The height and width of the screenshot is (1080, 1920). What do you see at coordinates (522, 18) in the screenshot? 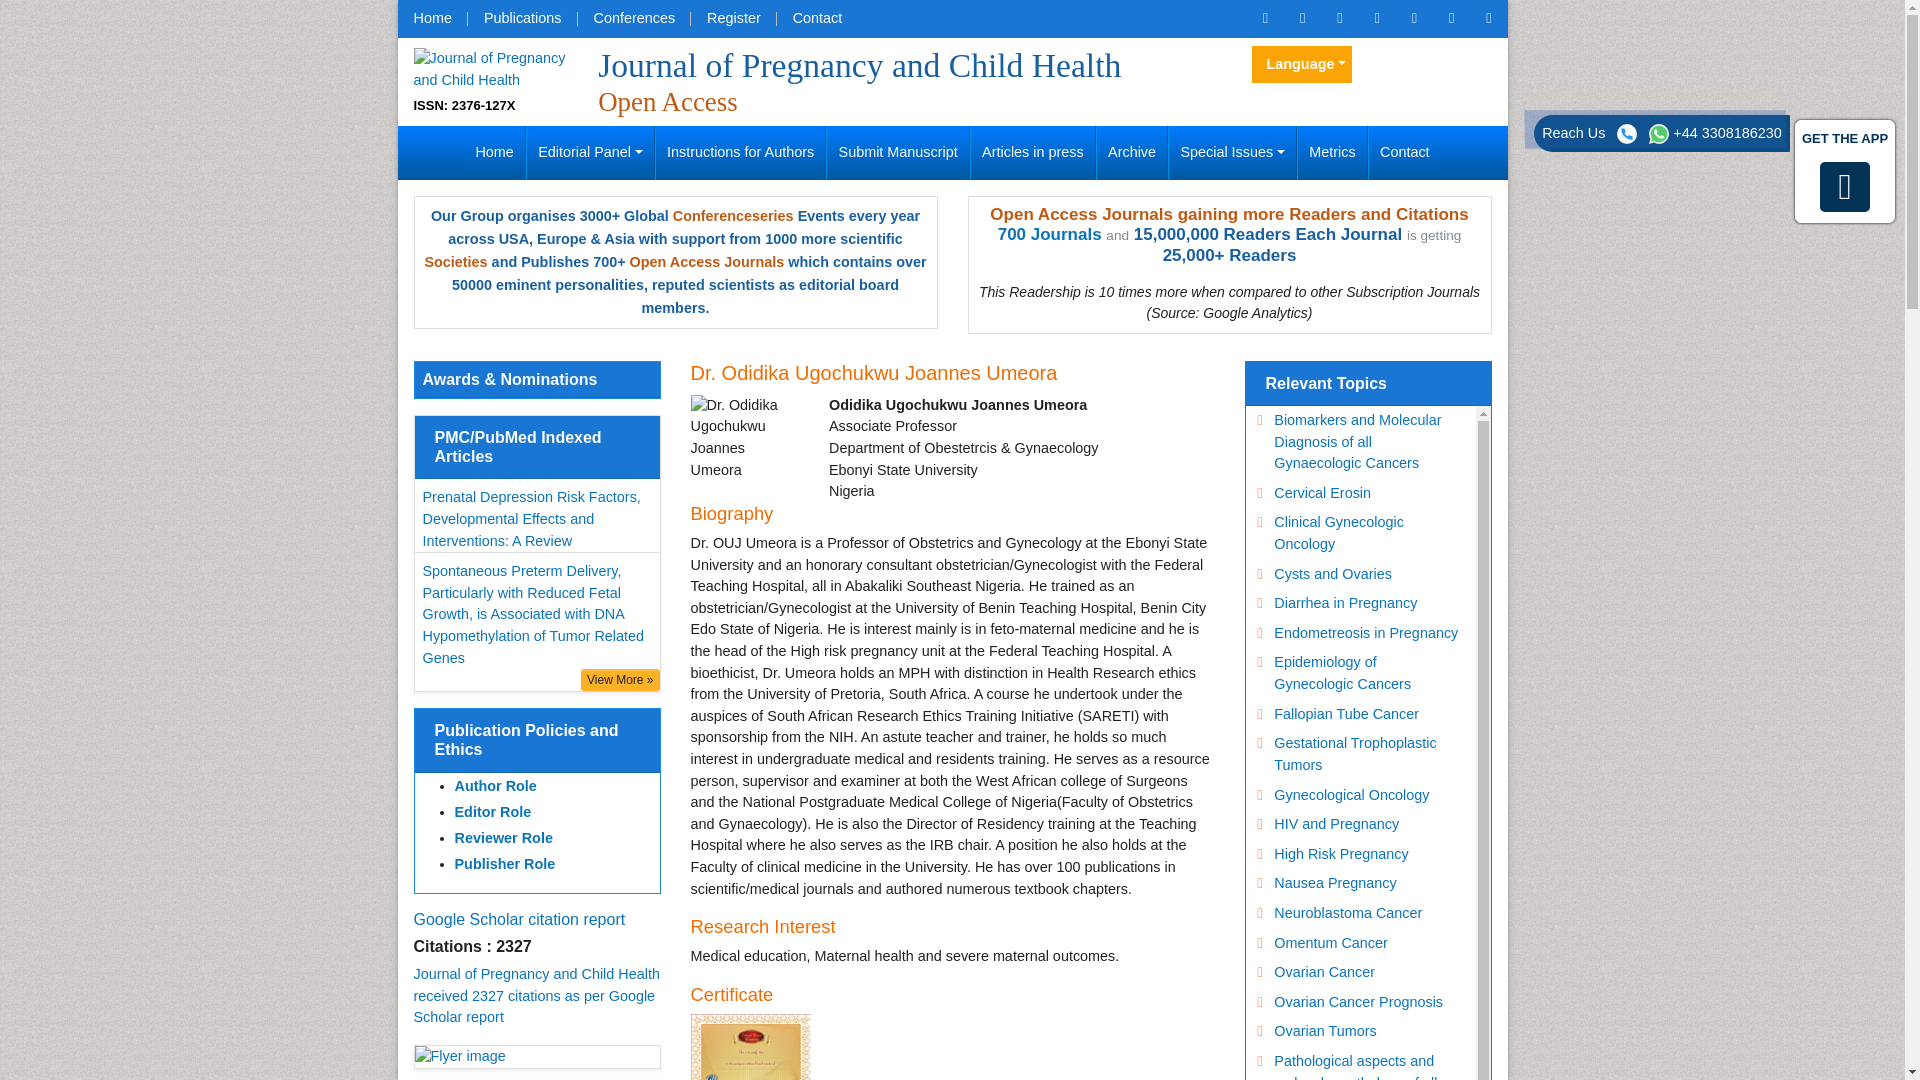
I see `OMICS International Journals` at bounding box center [522, 18].